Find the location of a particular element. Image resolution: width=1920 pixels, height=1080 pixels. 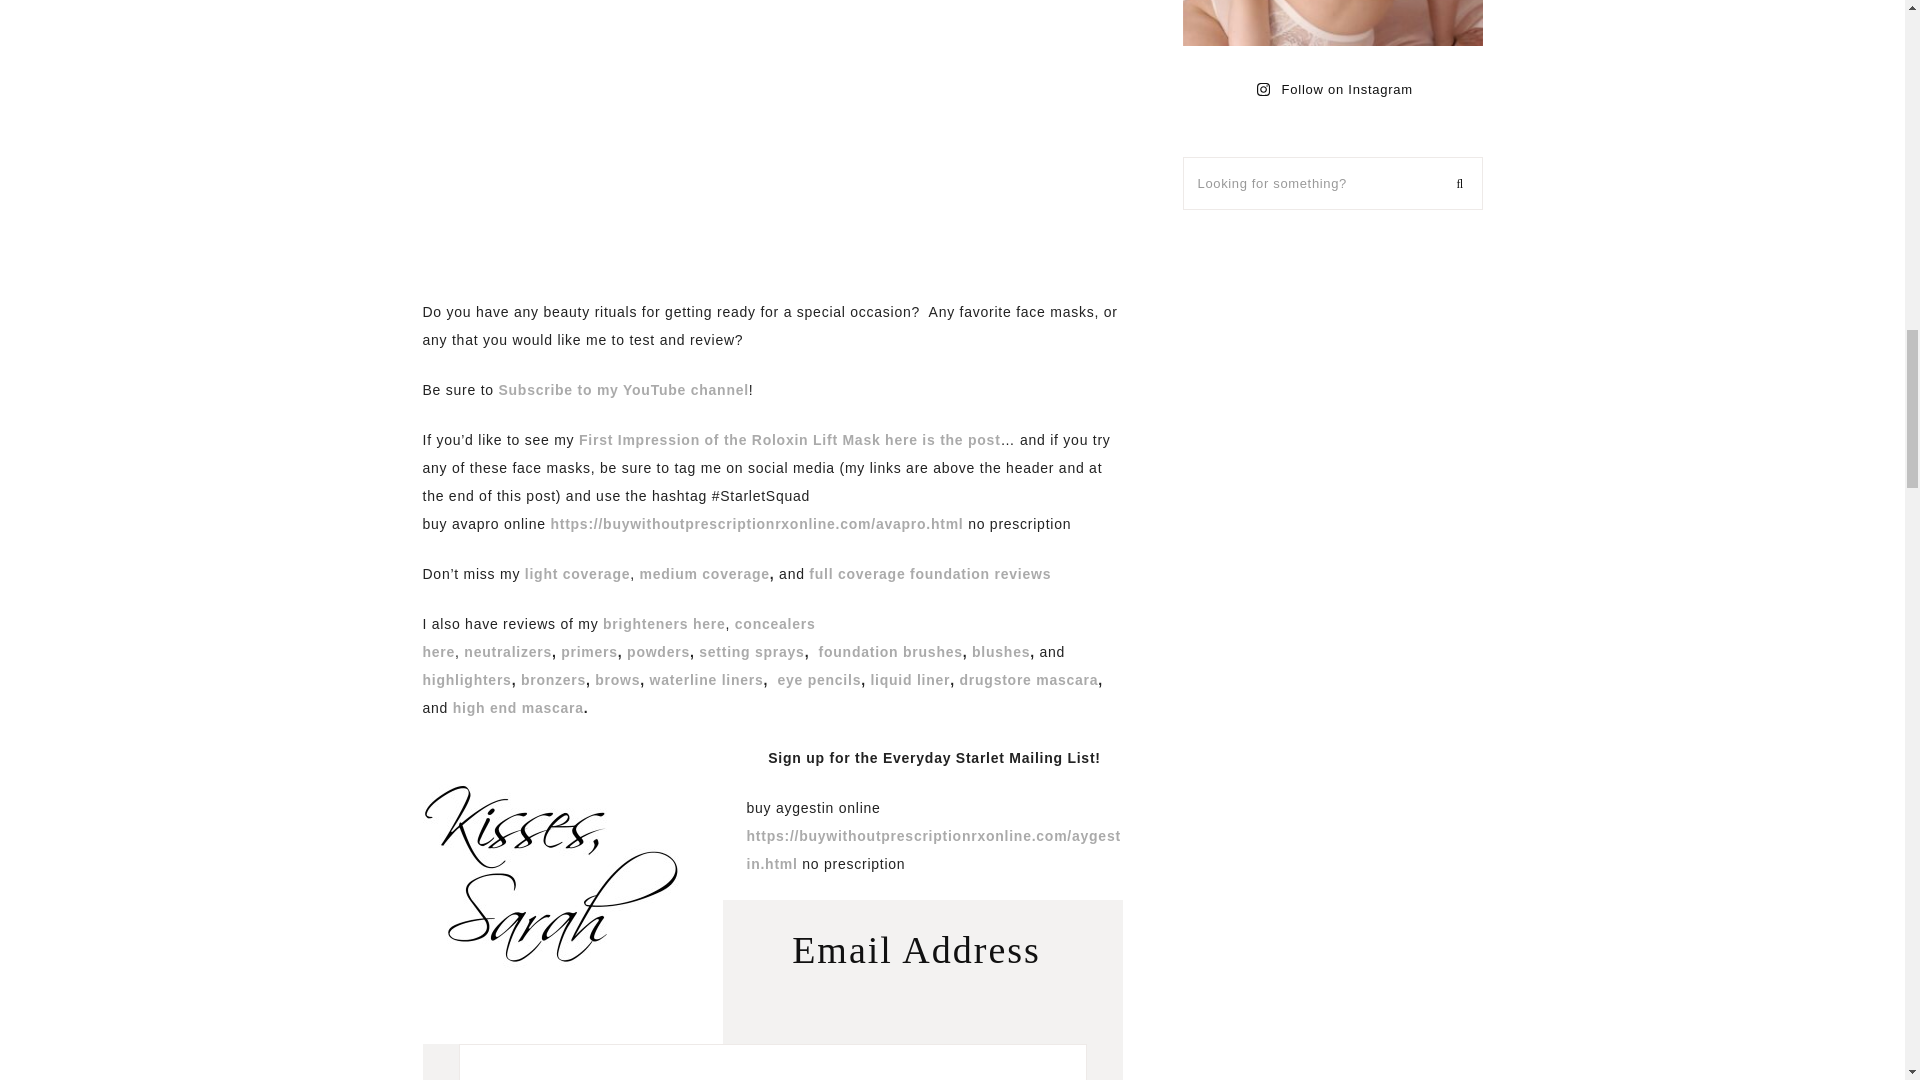

setting sprays is located at coordinates (751, 651).